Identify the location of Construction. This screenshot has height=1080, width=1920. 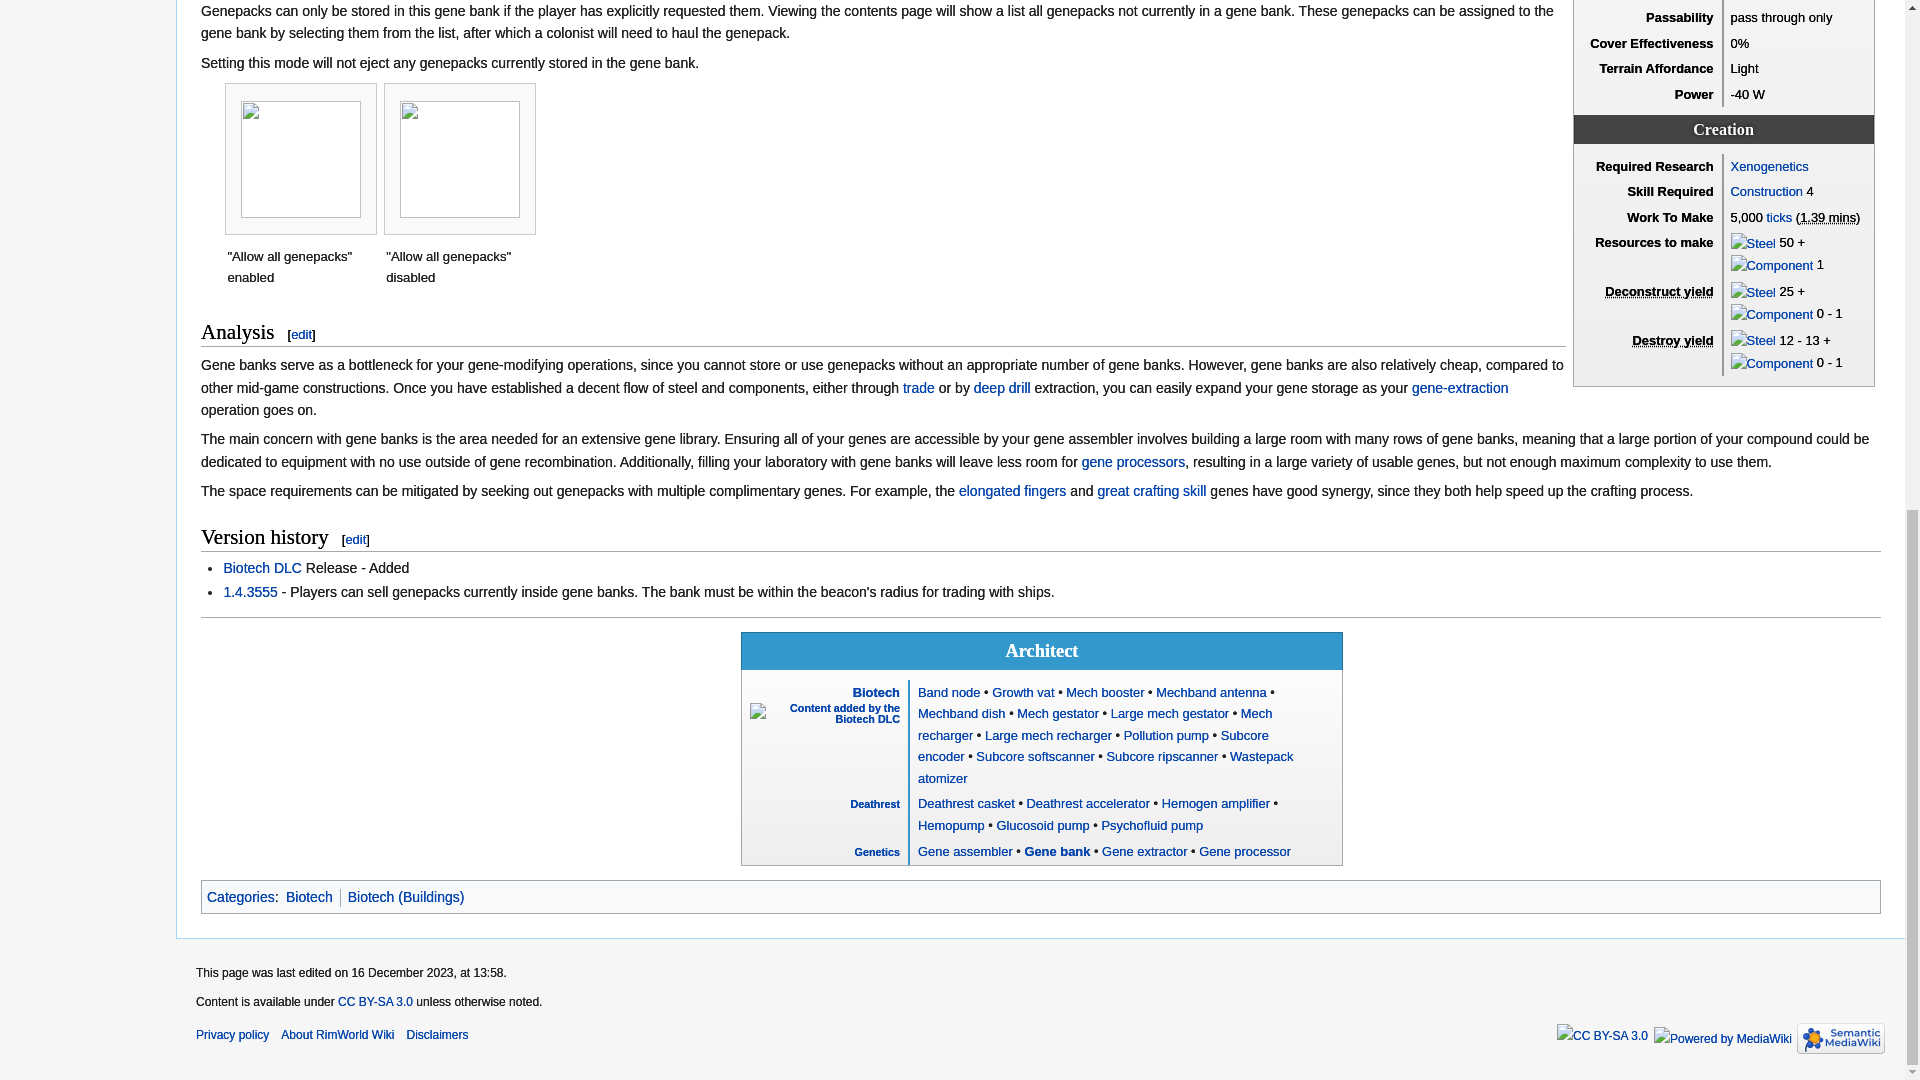
(1766, 190).